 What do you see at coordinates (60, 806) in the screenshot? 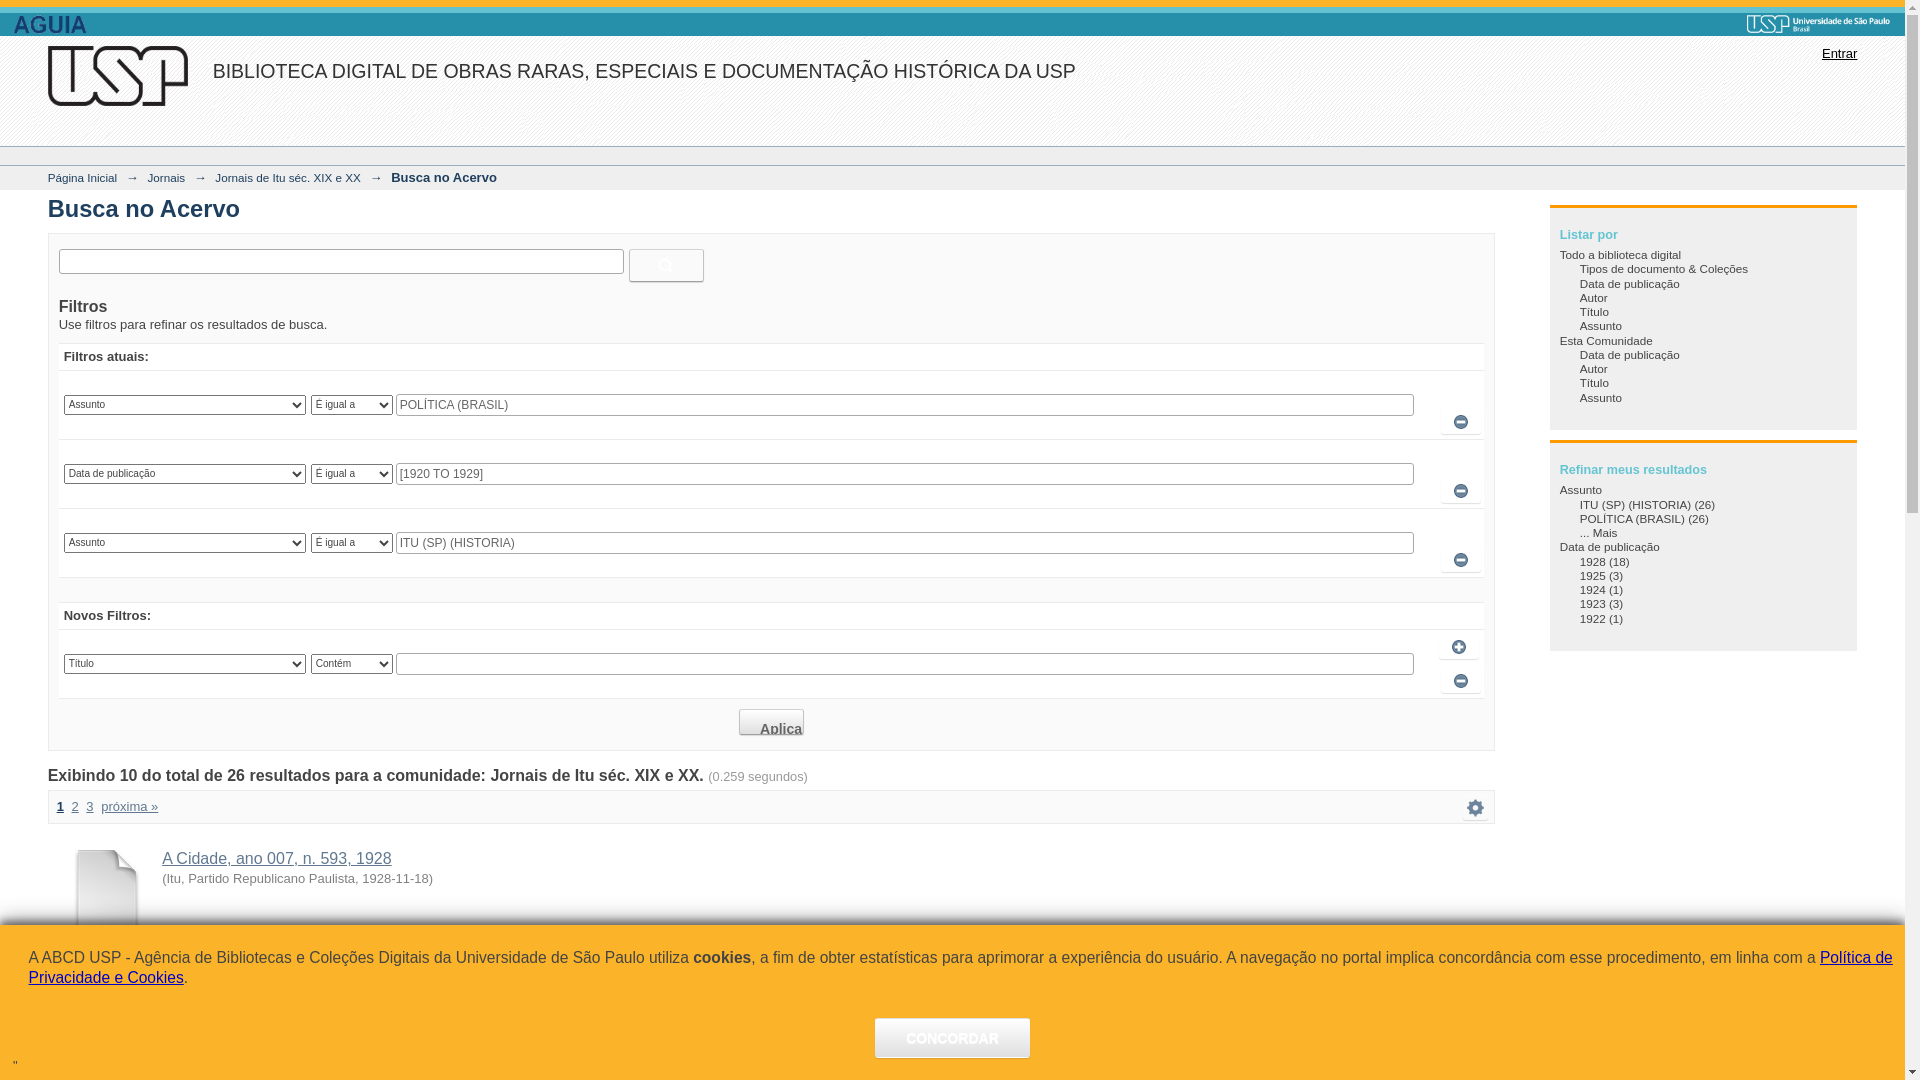
I see `1` at bounding box center [60, 806].